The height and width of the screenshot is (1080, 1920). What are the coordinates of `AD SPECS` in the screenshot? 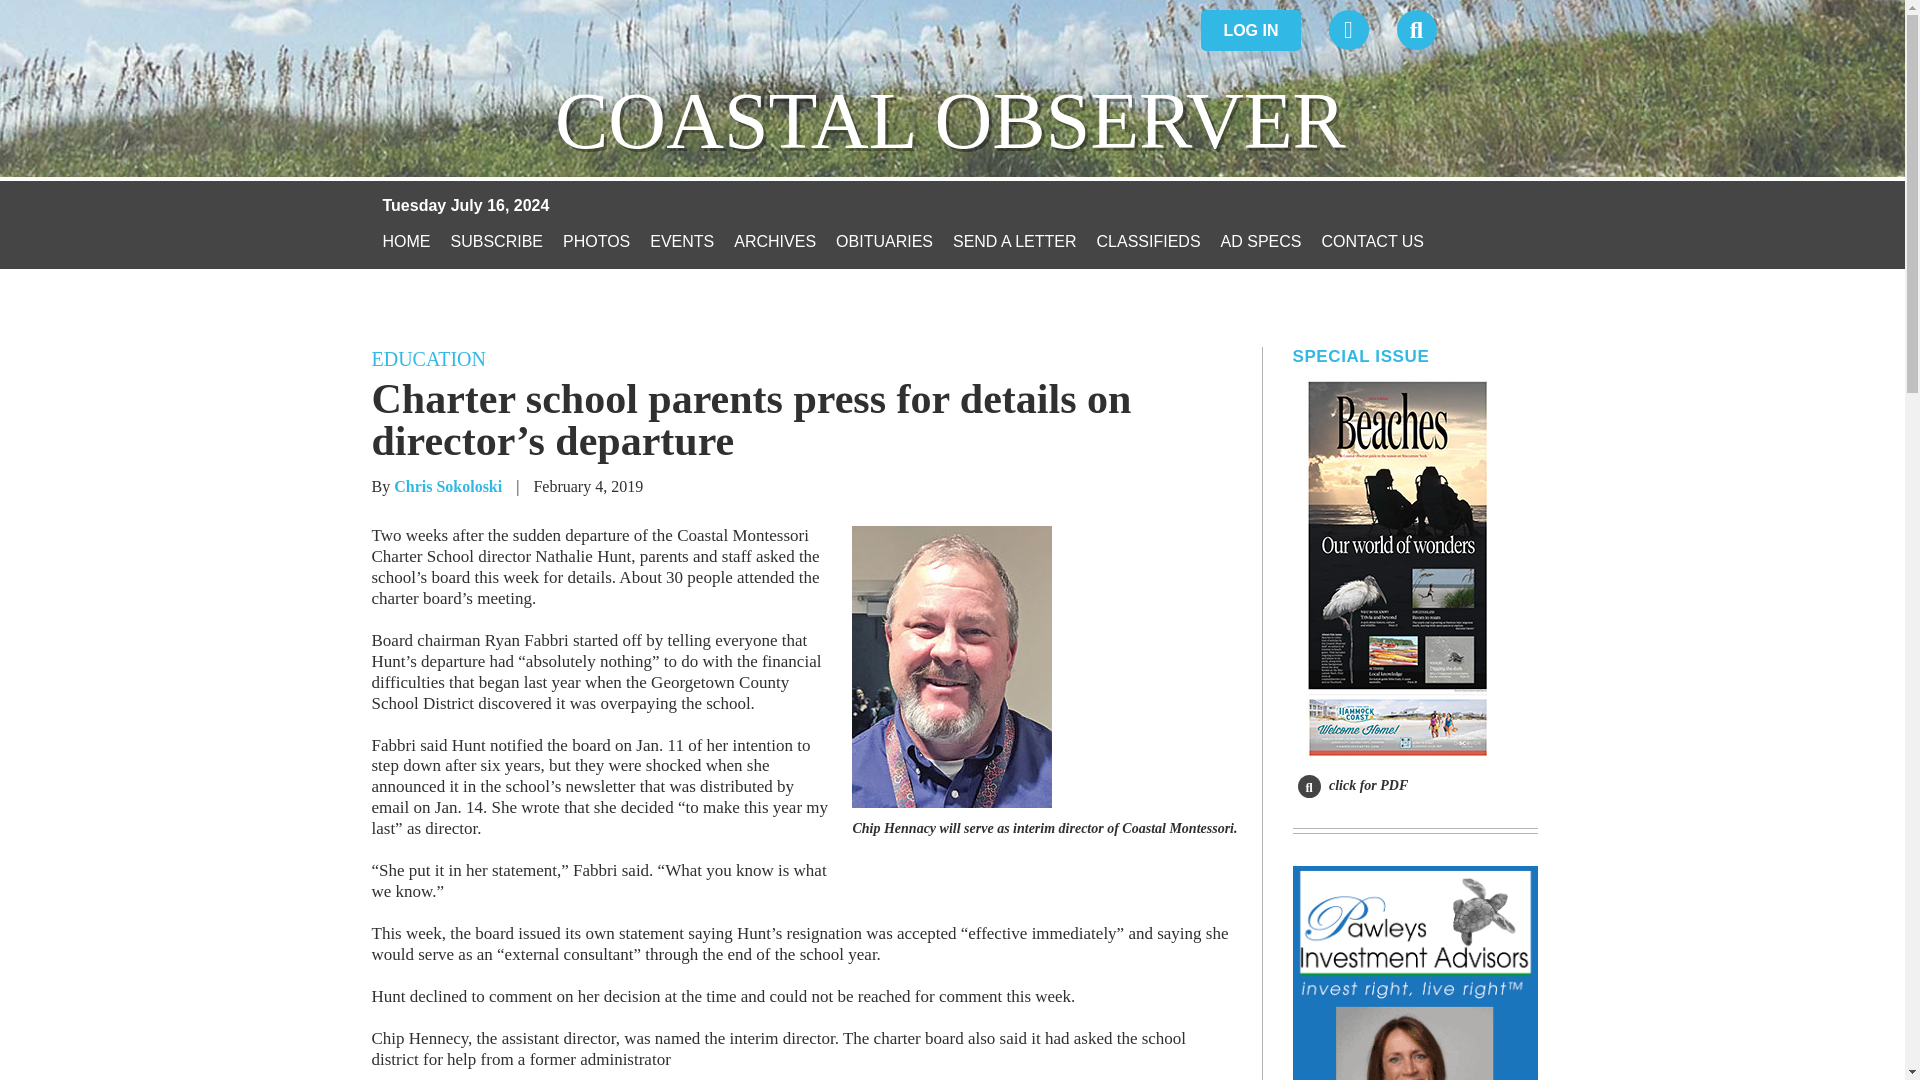 It's located at (1261, 241).